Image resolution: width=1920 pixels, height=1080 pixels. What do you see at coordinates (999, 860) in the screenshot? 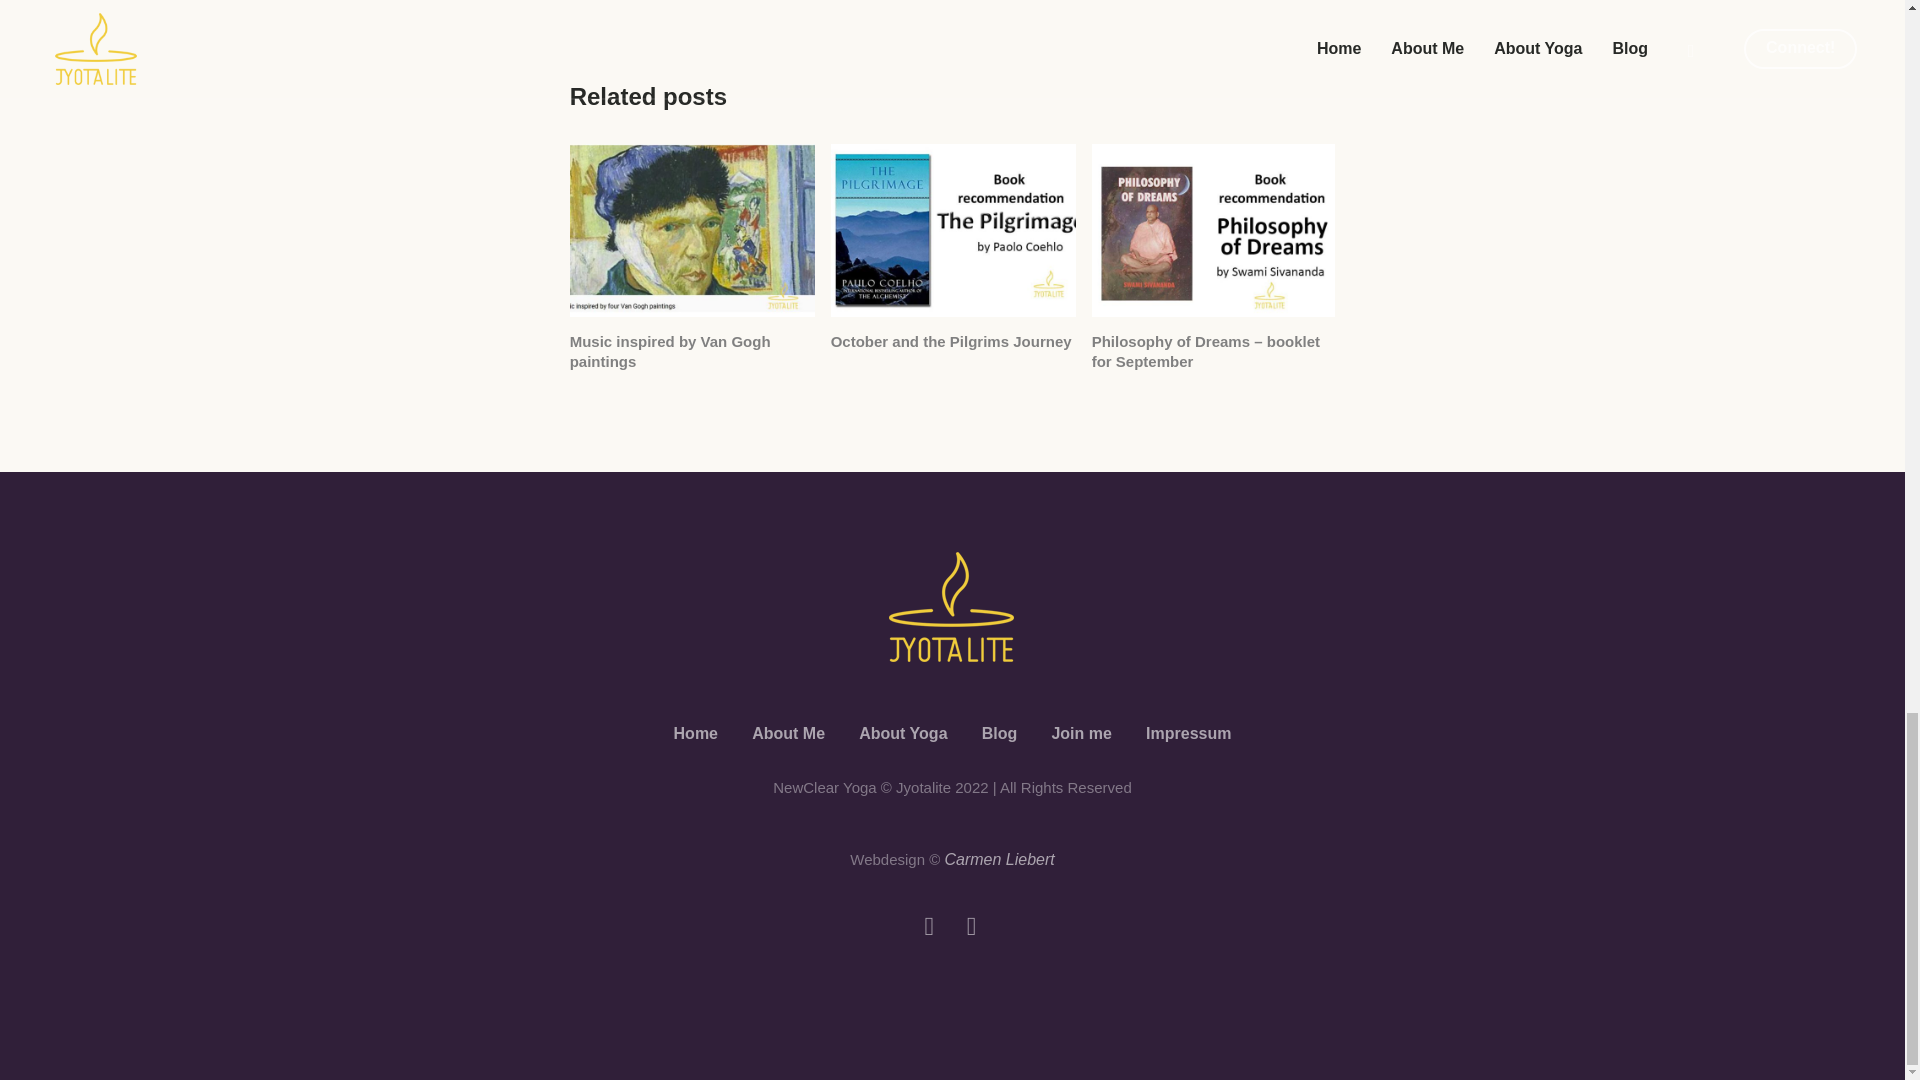
I see `Carmen Liebert` at bounding box center [999, 860].